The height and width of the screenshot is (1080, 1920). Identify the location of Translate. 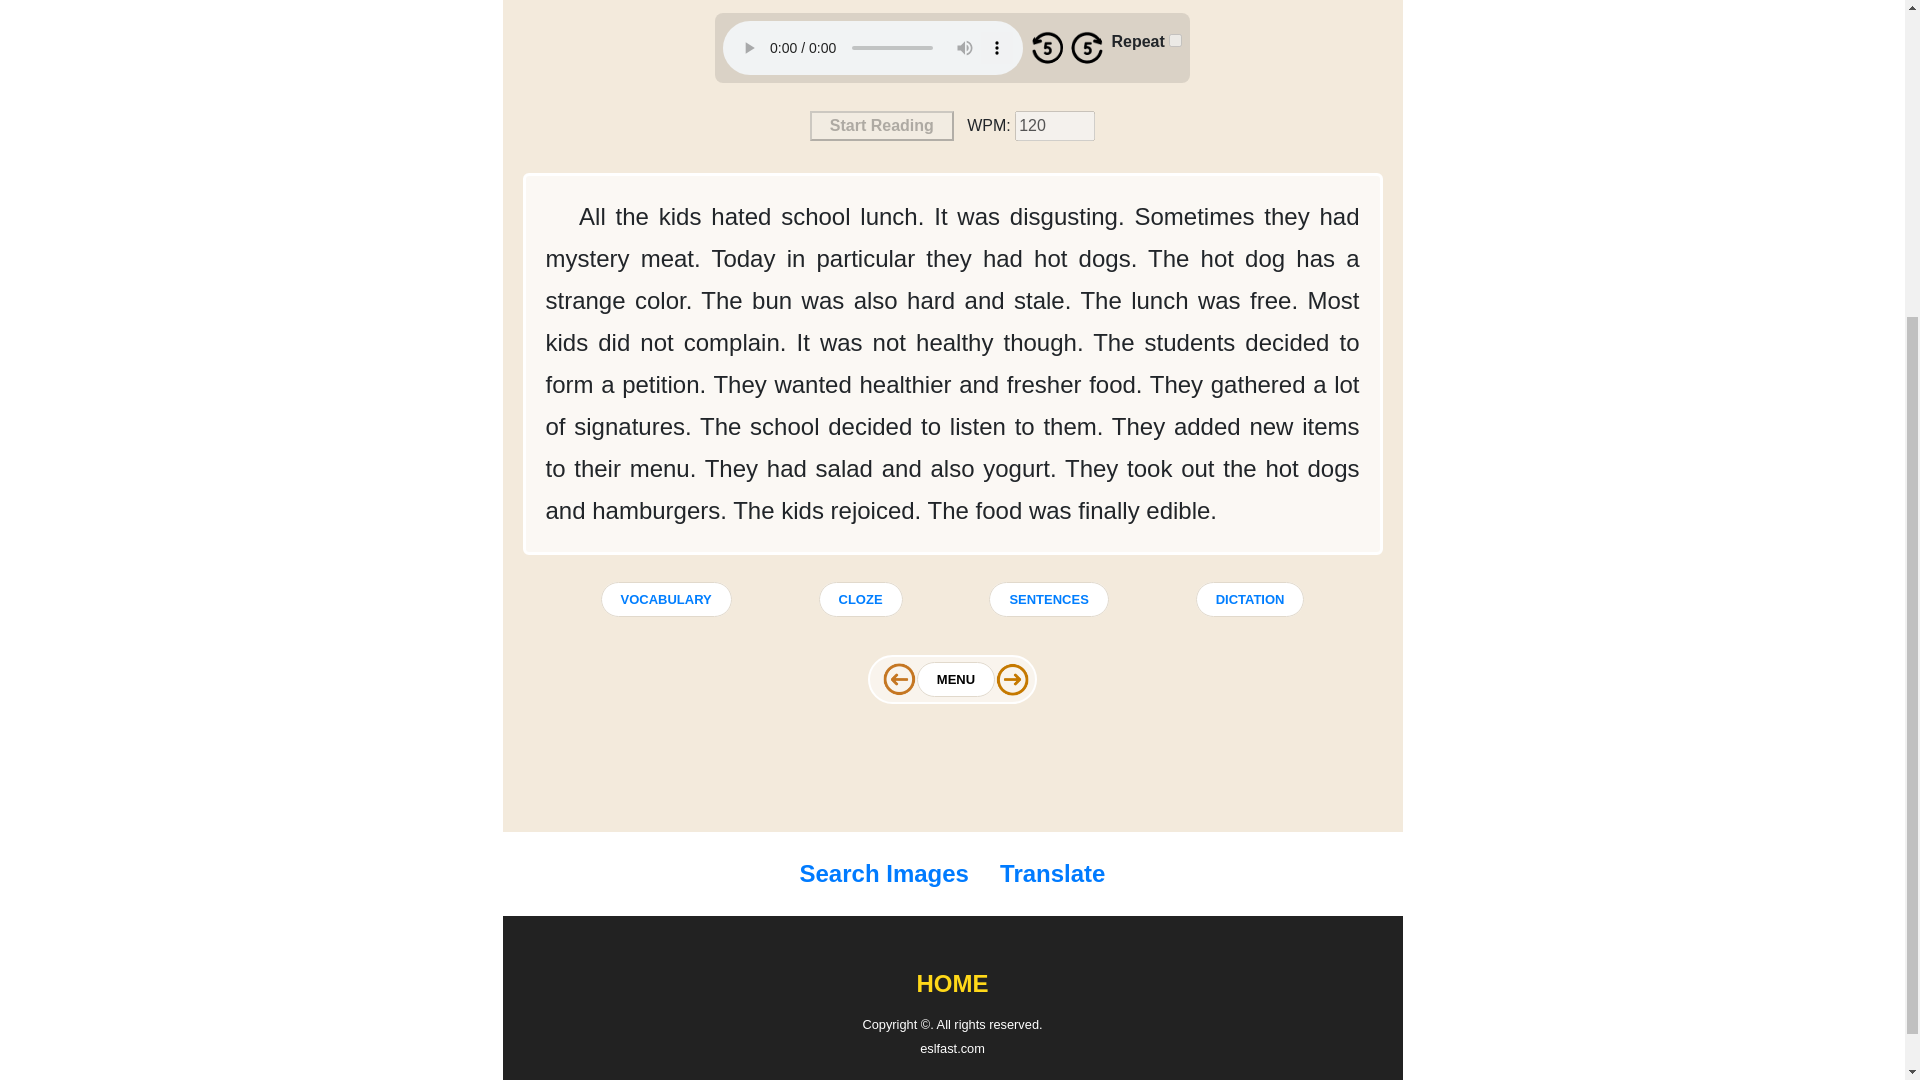
(1048, 876).